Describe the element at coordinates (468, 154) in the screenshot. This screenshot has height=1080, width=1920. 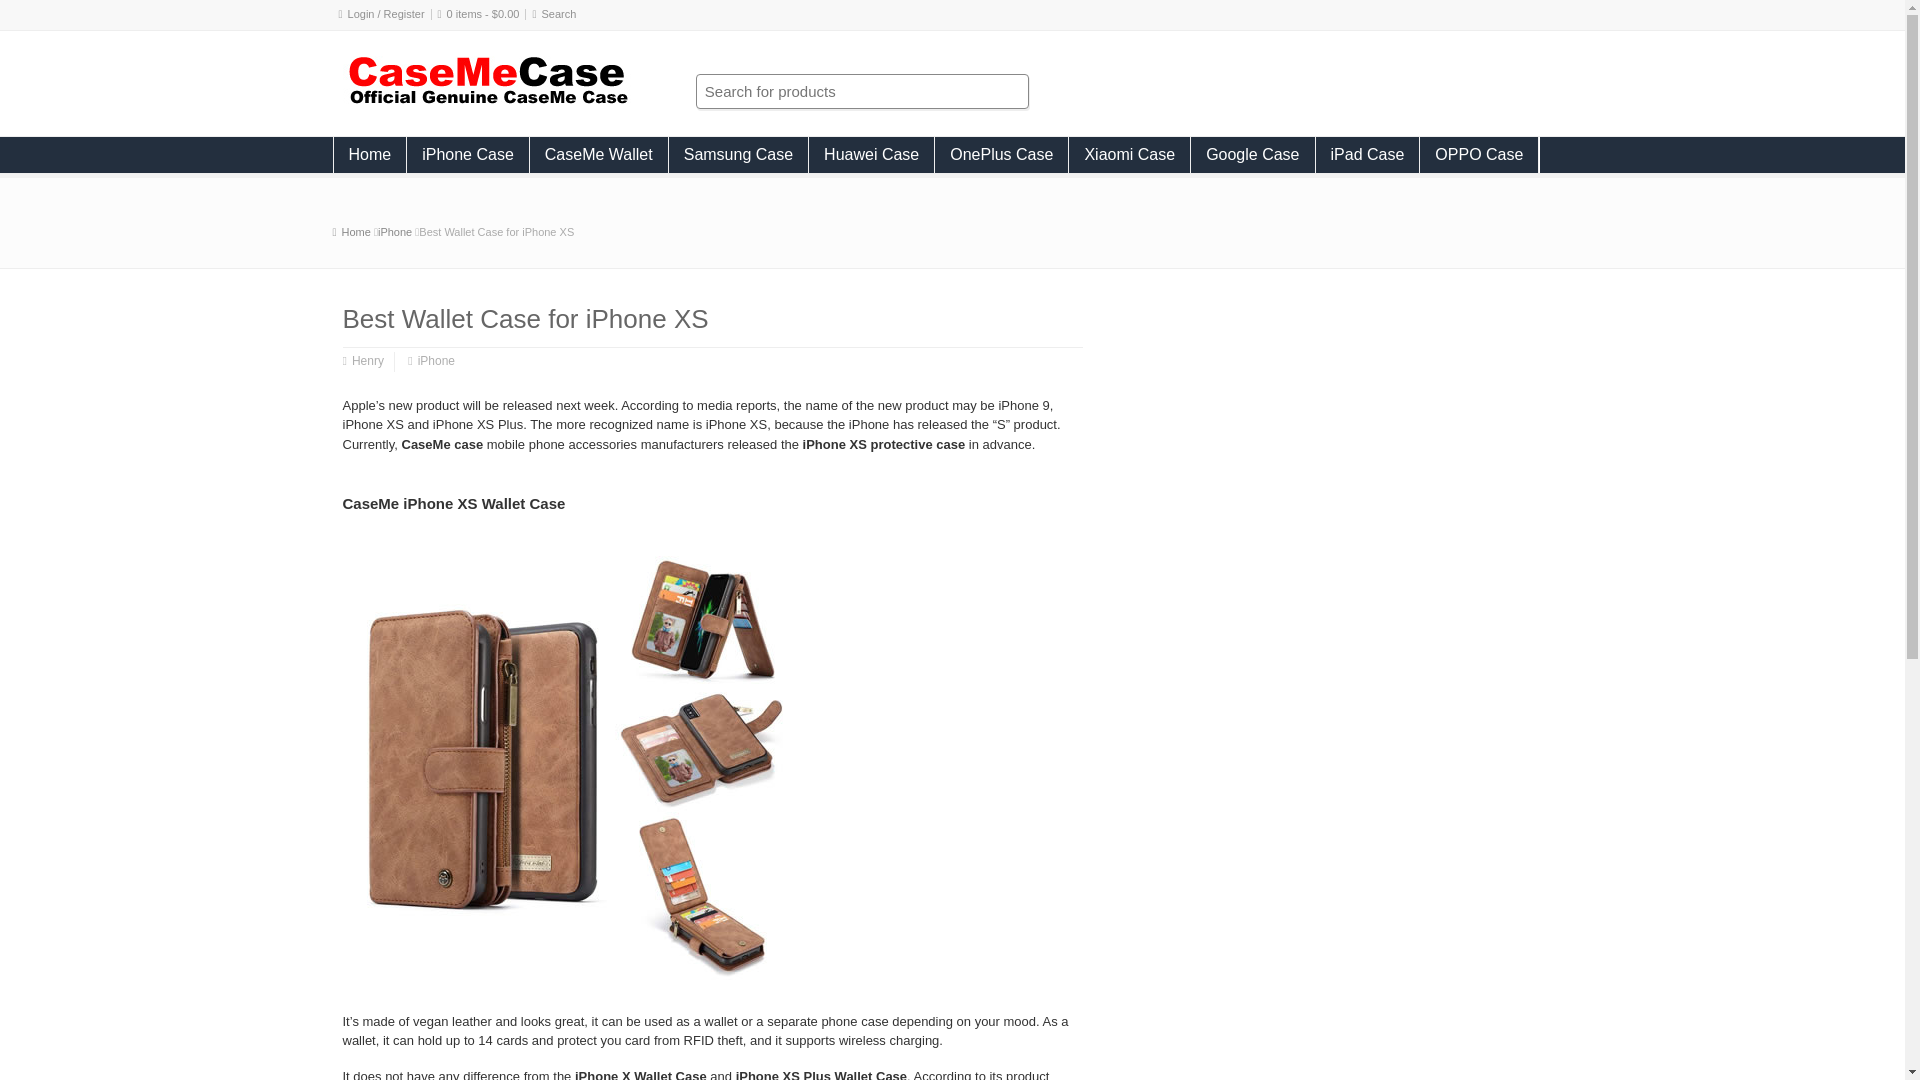
I see `iPhone Case` at that location.